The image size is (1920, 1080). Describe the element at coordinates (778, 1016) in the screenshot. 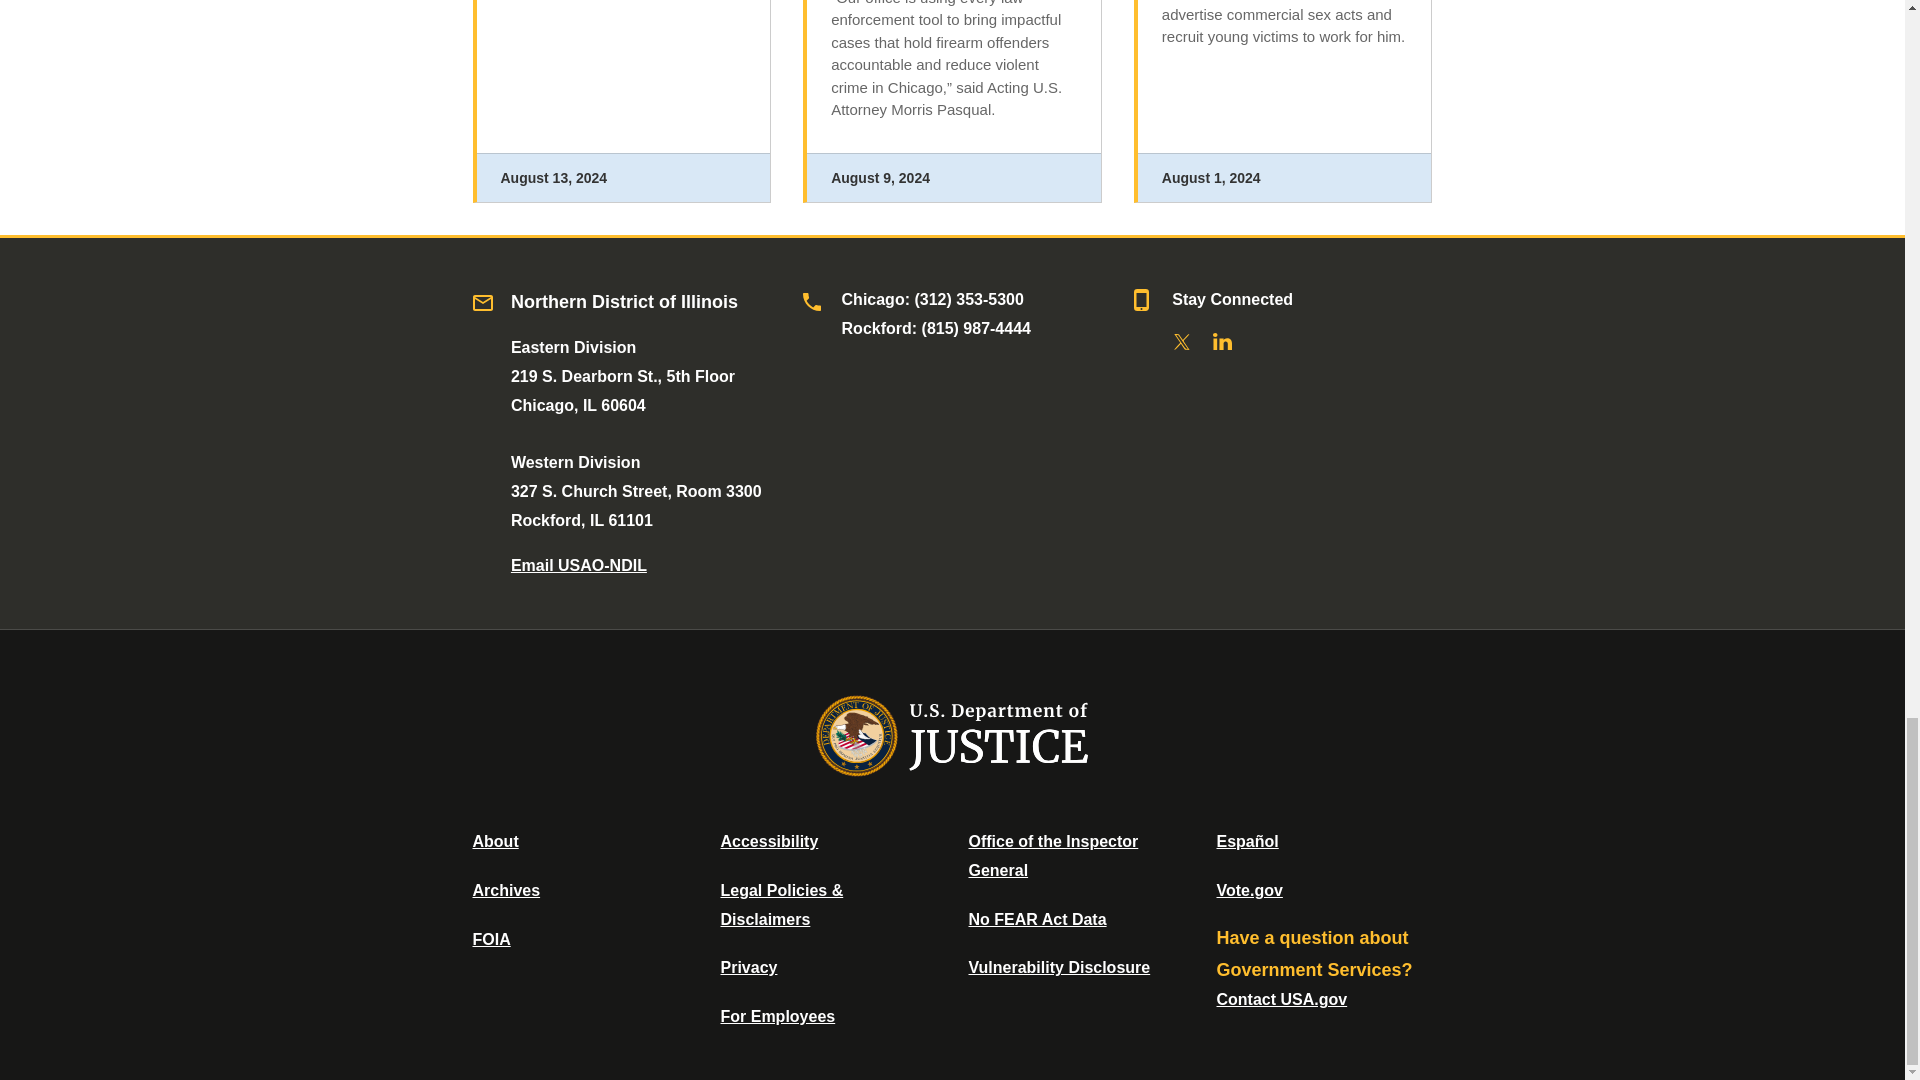

I see `For Employees` at that location.